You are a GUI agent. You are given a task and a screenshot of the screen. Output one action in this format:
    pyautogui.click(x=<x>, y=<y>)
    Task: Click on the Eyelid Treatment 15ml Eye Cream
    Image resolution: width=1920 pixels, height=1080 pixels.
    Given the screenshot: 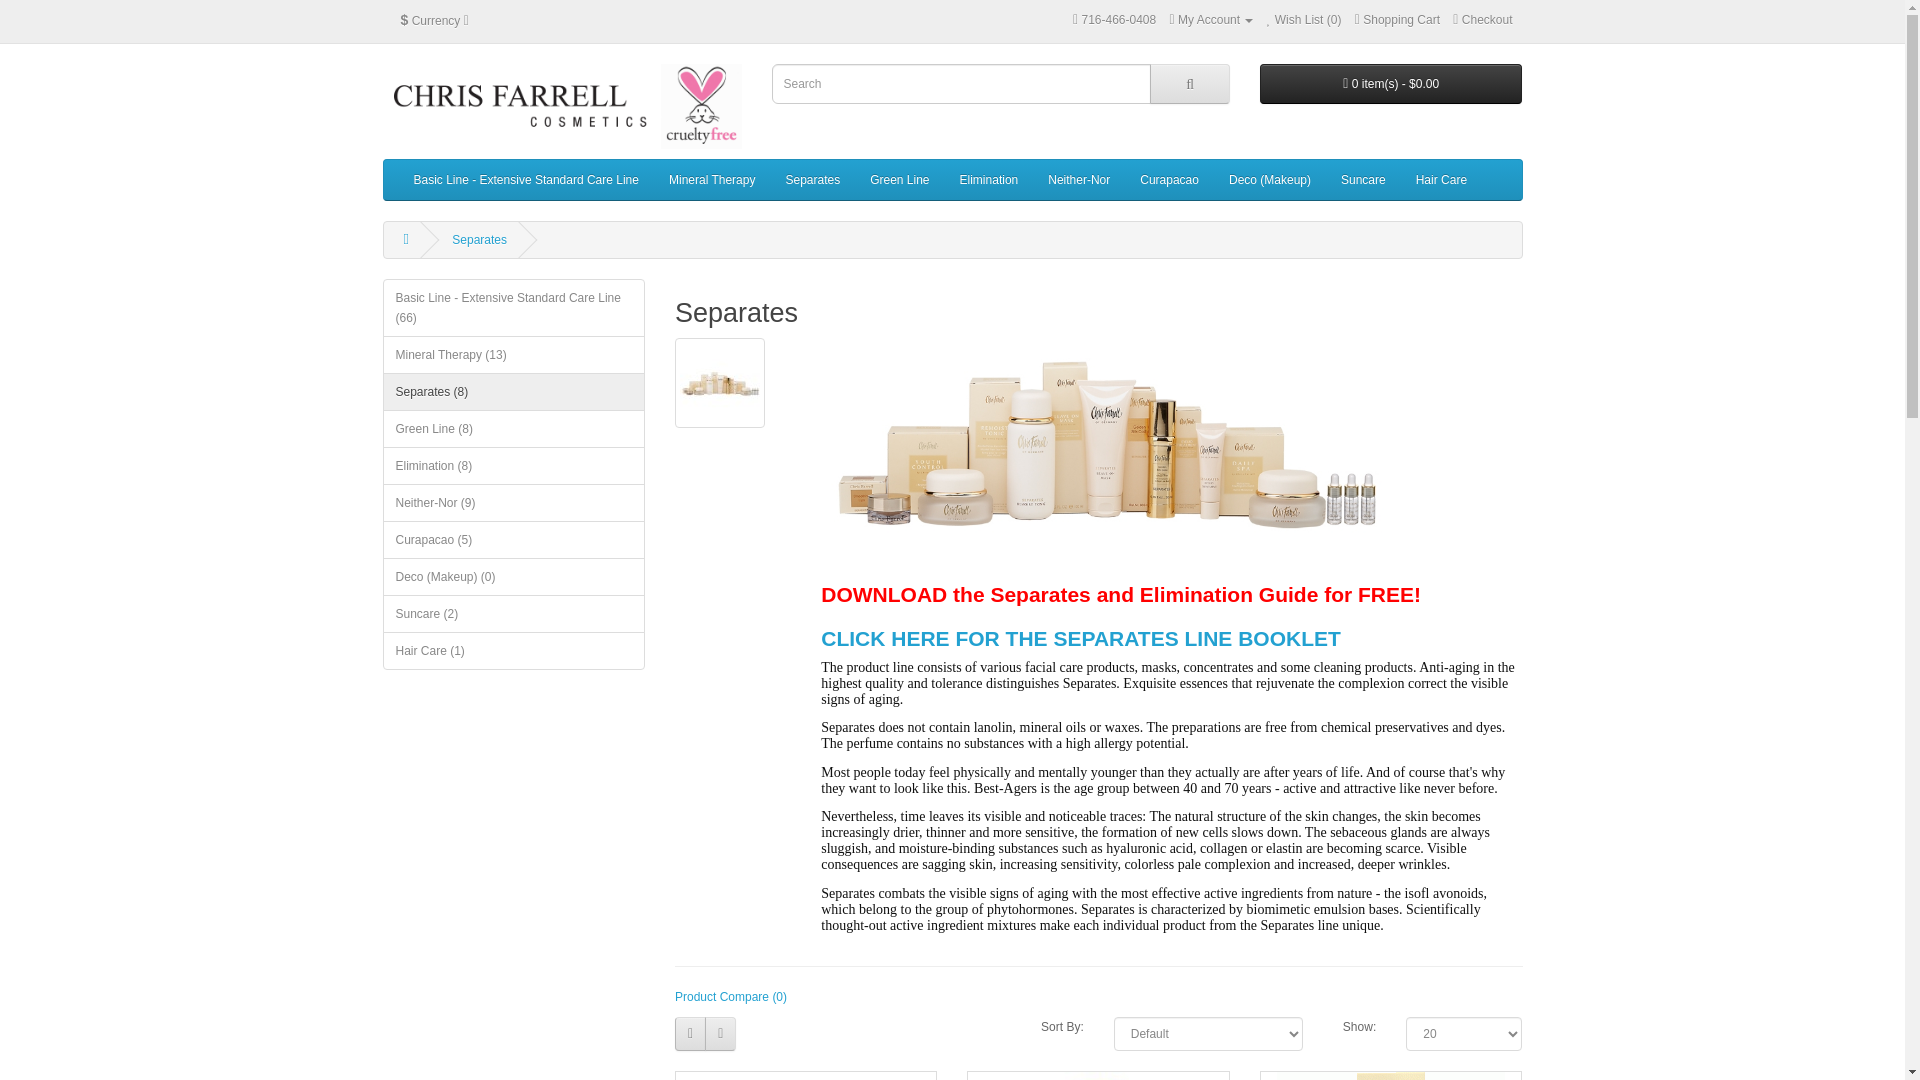 What is the action you would take?
    pyautogui.click(x=1390, y=1076)
    